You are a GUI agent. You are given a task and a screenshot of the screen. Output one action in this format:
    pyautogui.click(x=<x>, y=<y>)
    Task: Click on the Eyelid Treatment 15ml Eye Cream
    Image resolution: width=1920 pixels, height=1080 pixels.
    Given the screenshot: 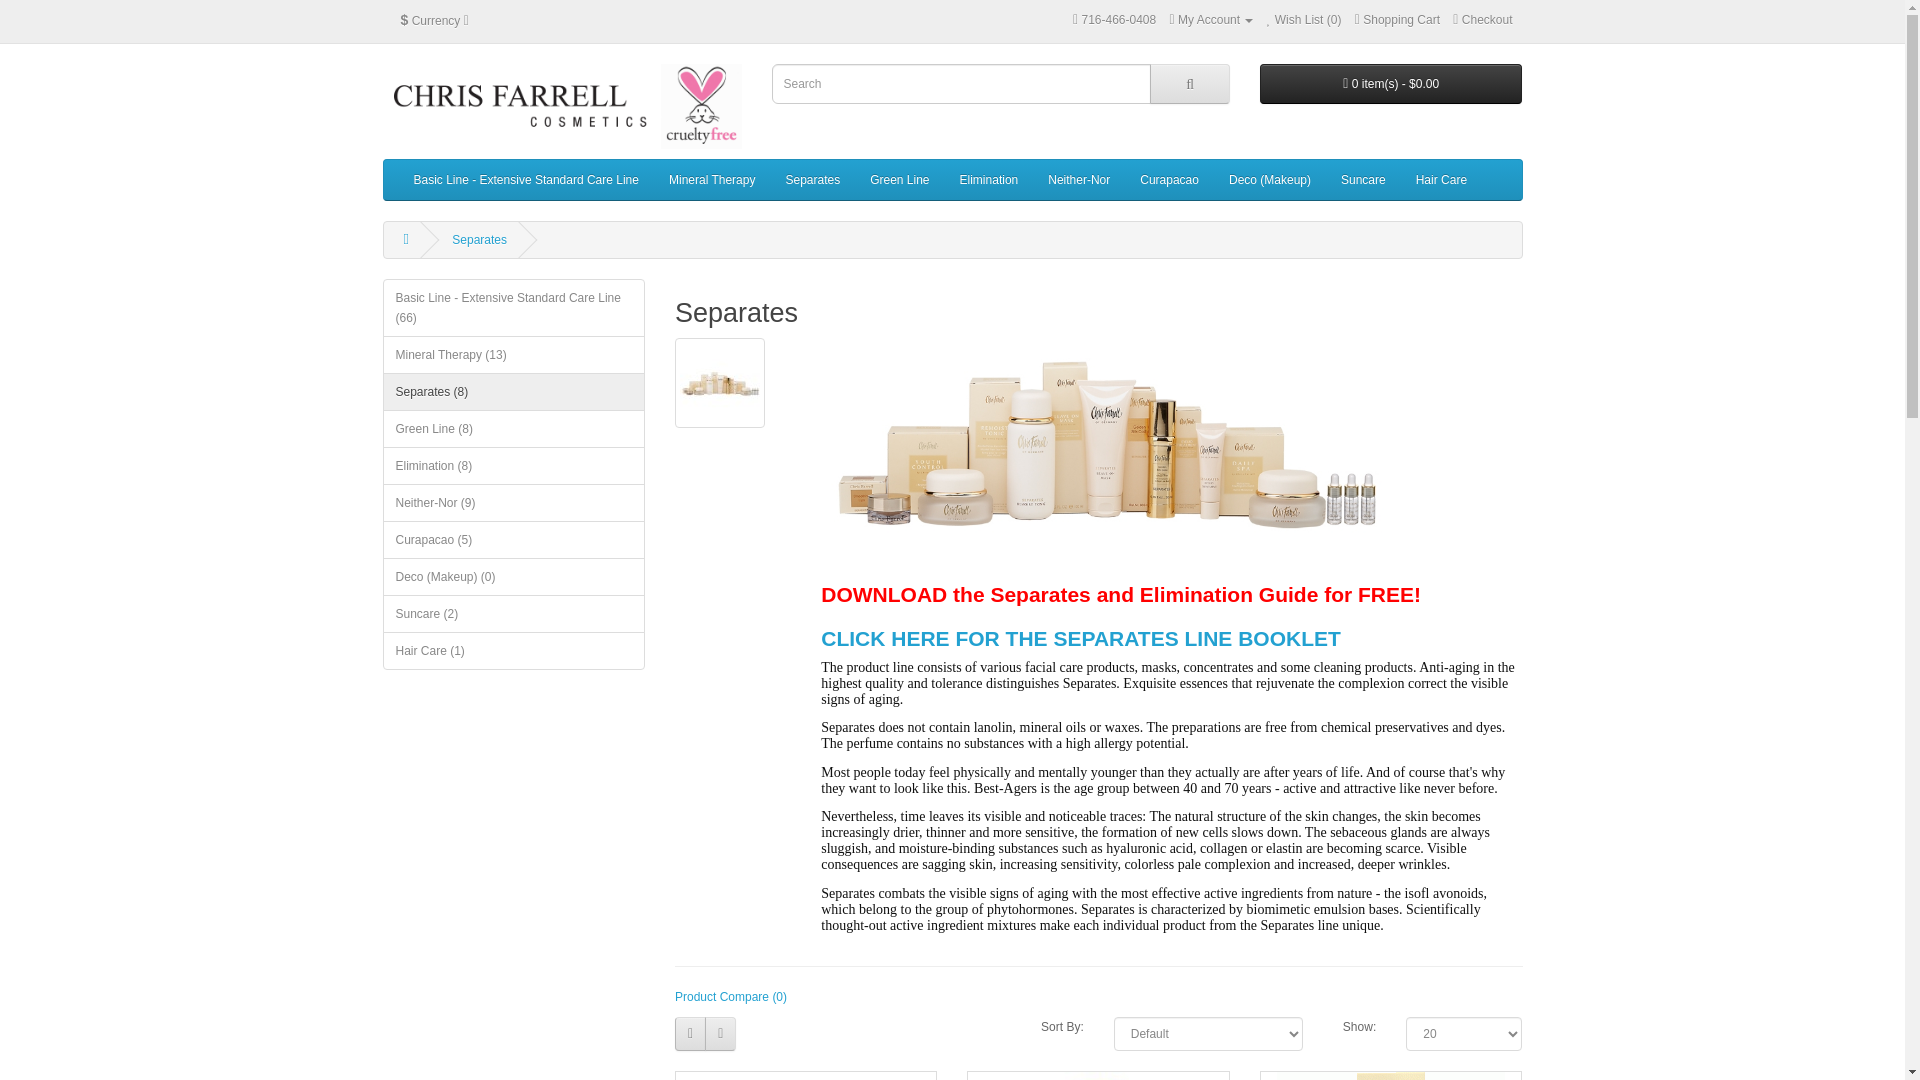 What is the action you would take?
    pyautogui.click(x=1390, y=1076)
    